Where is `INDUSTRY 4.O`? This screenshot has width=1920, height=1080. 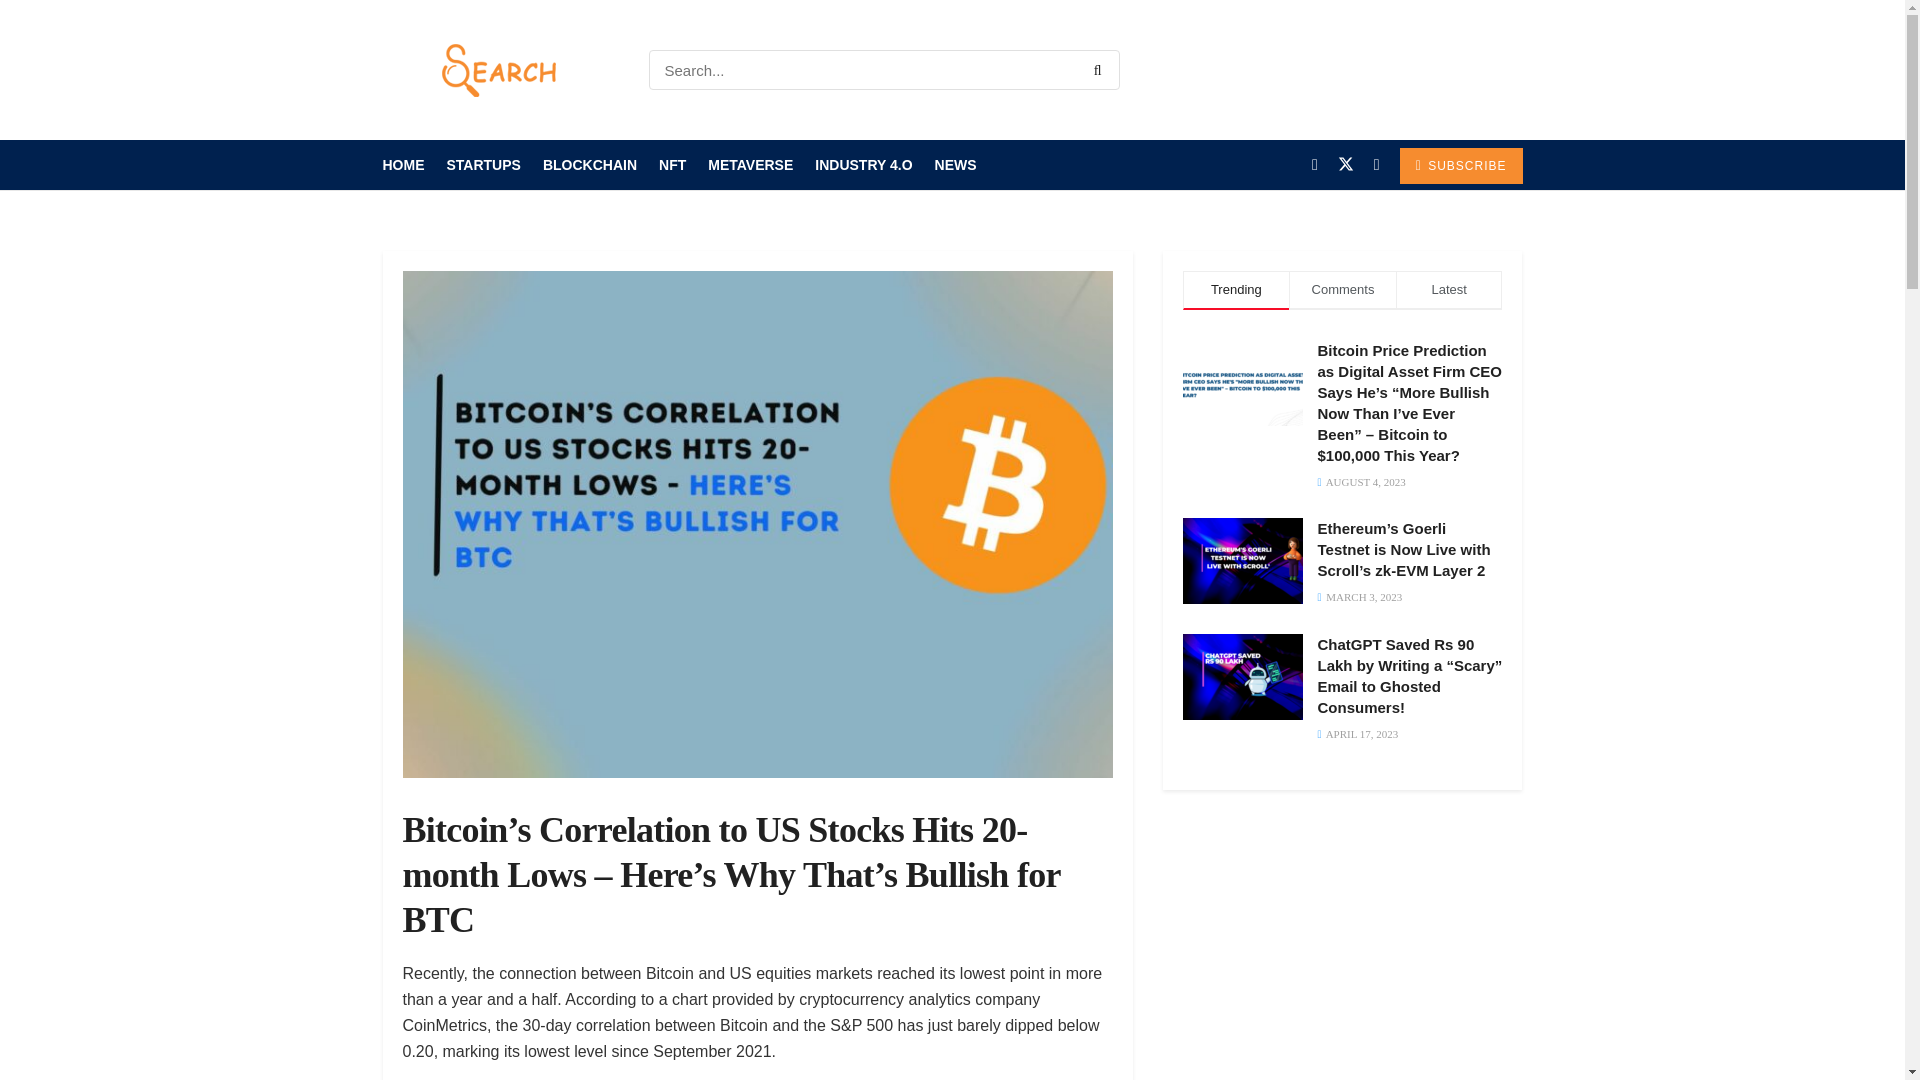
INDUSTRY 4.O is located at coordinates (863, 165).